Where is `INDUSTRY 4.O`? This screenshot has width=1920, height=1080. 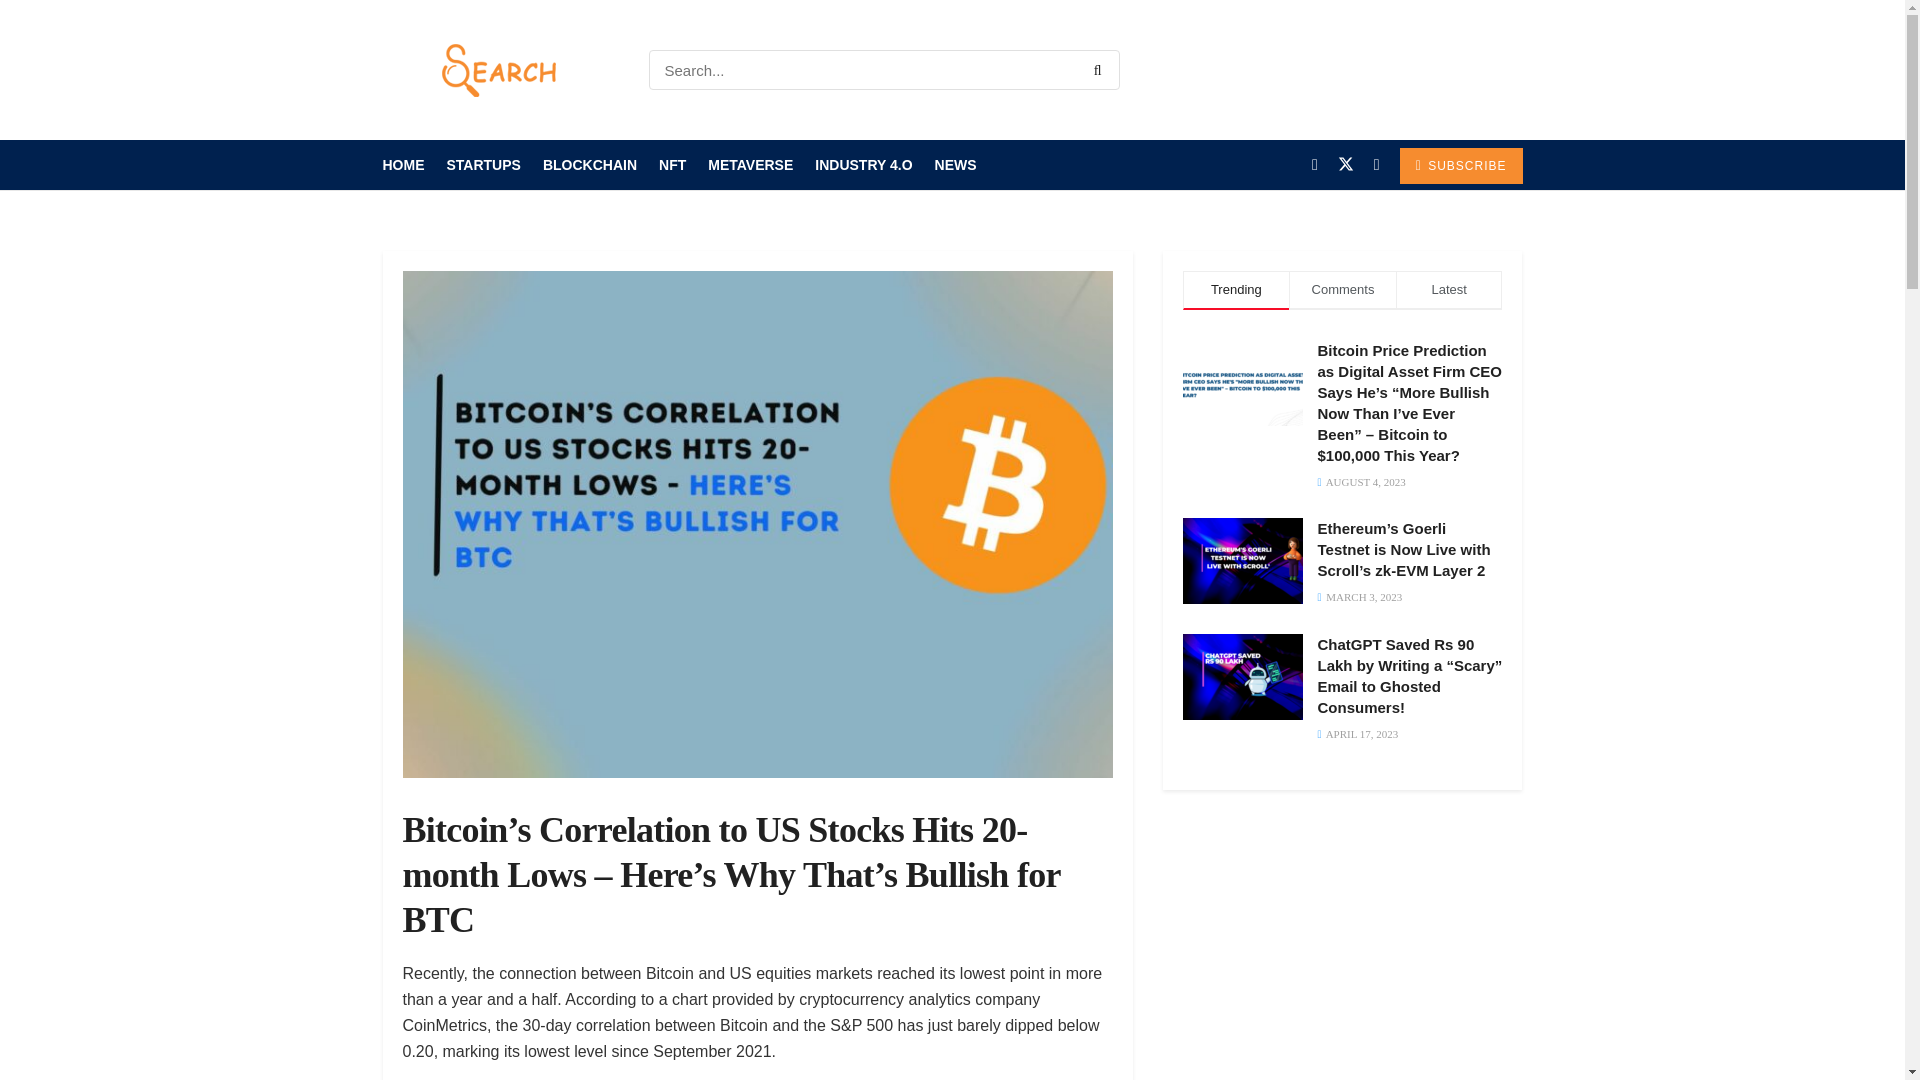
INDUSTRY 4.O is located at coordinates (863, 165).